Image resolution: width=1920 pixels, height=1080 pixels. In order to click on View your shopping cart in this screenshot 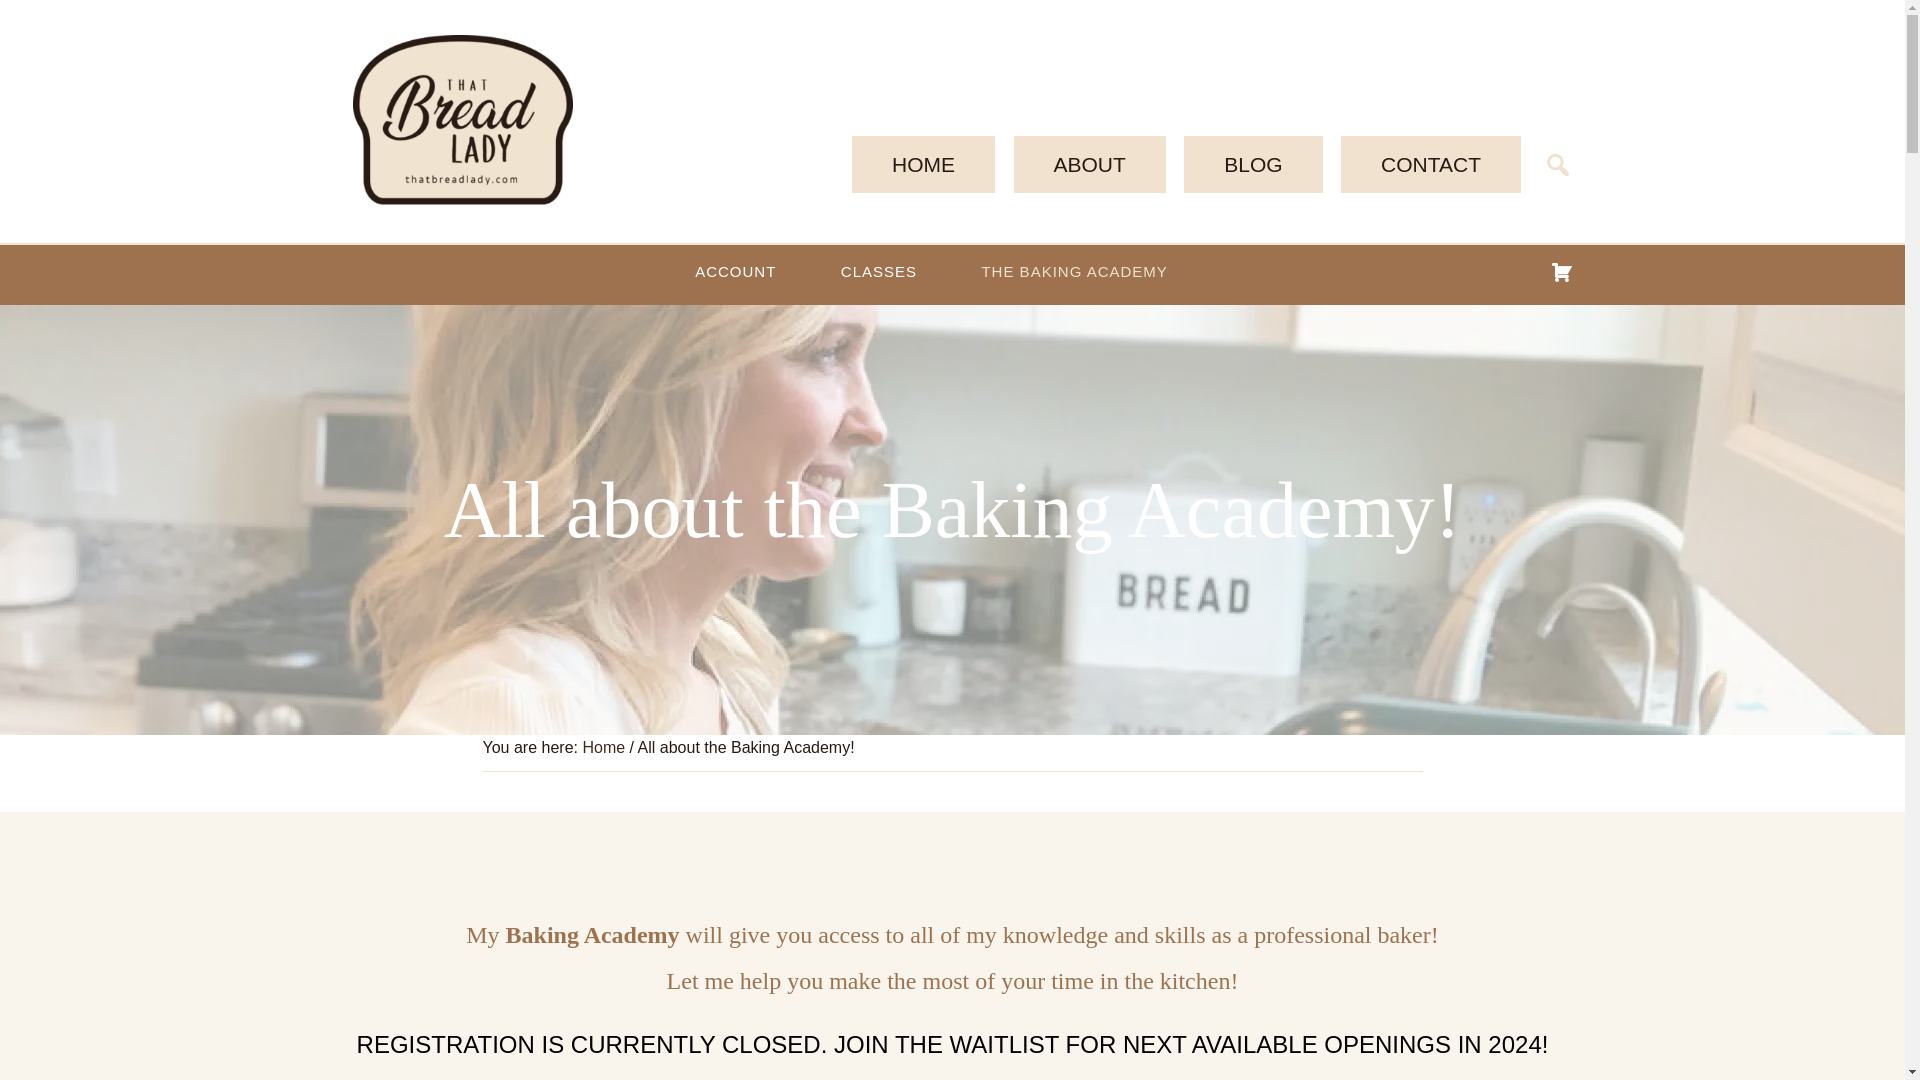, I will do `click(1560, 272)`.